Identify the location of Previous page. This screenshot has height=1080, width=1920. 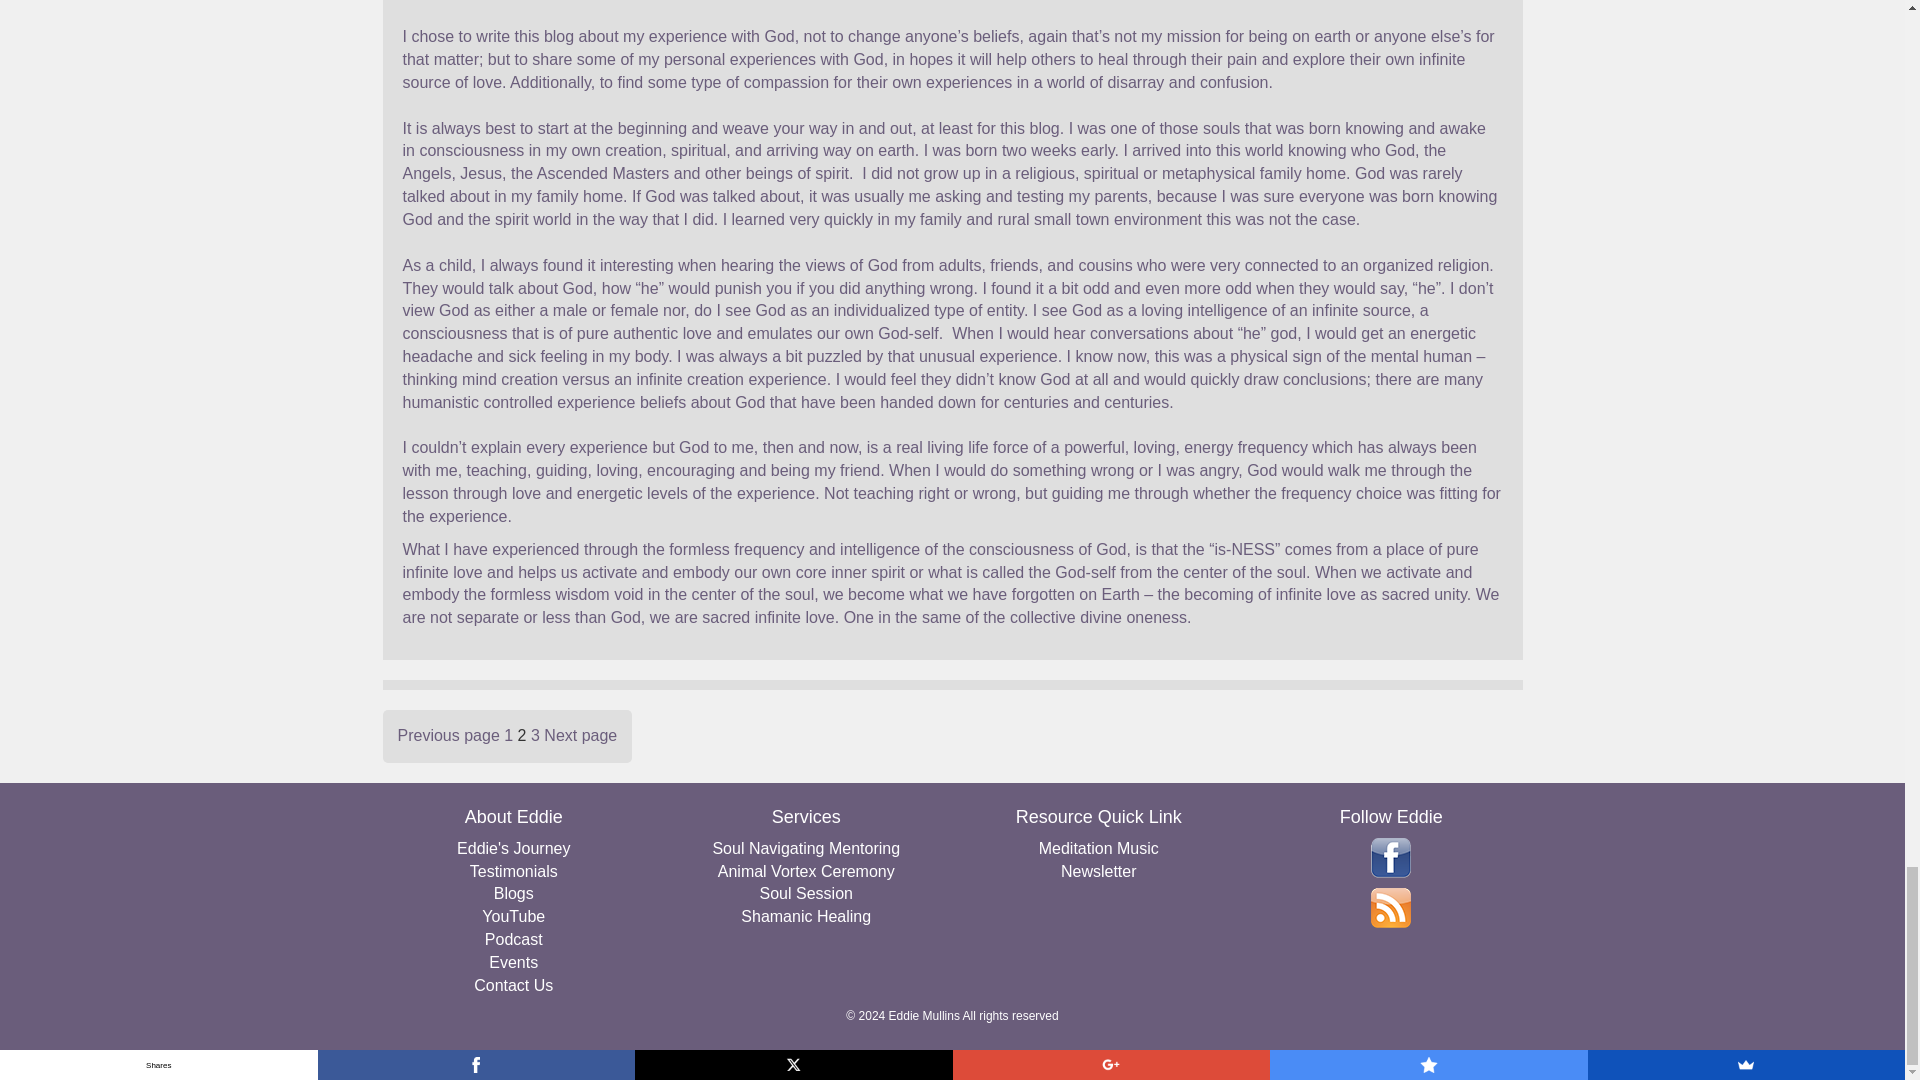
(448, 735).